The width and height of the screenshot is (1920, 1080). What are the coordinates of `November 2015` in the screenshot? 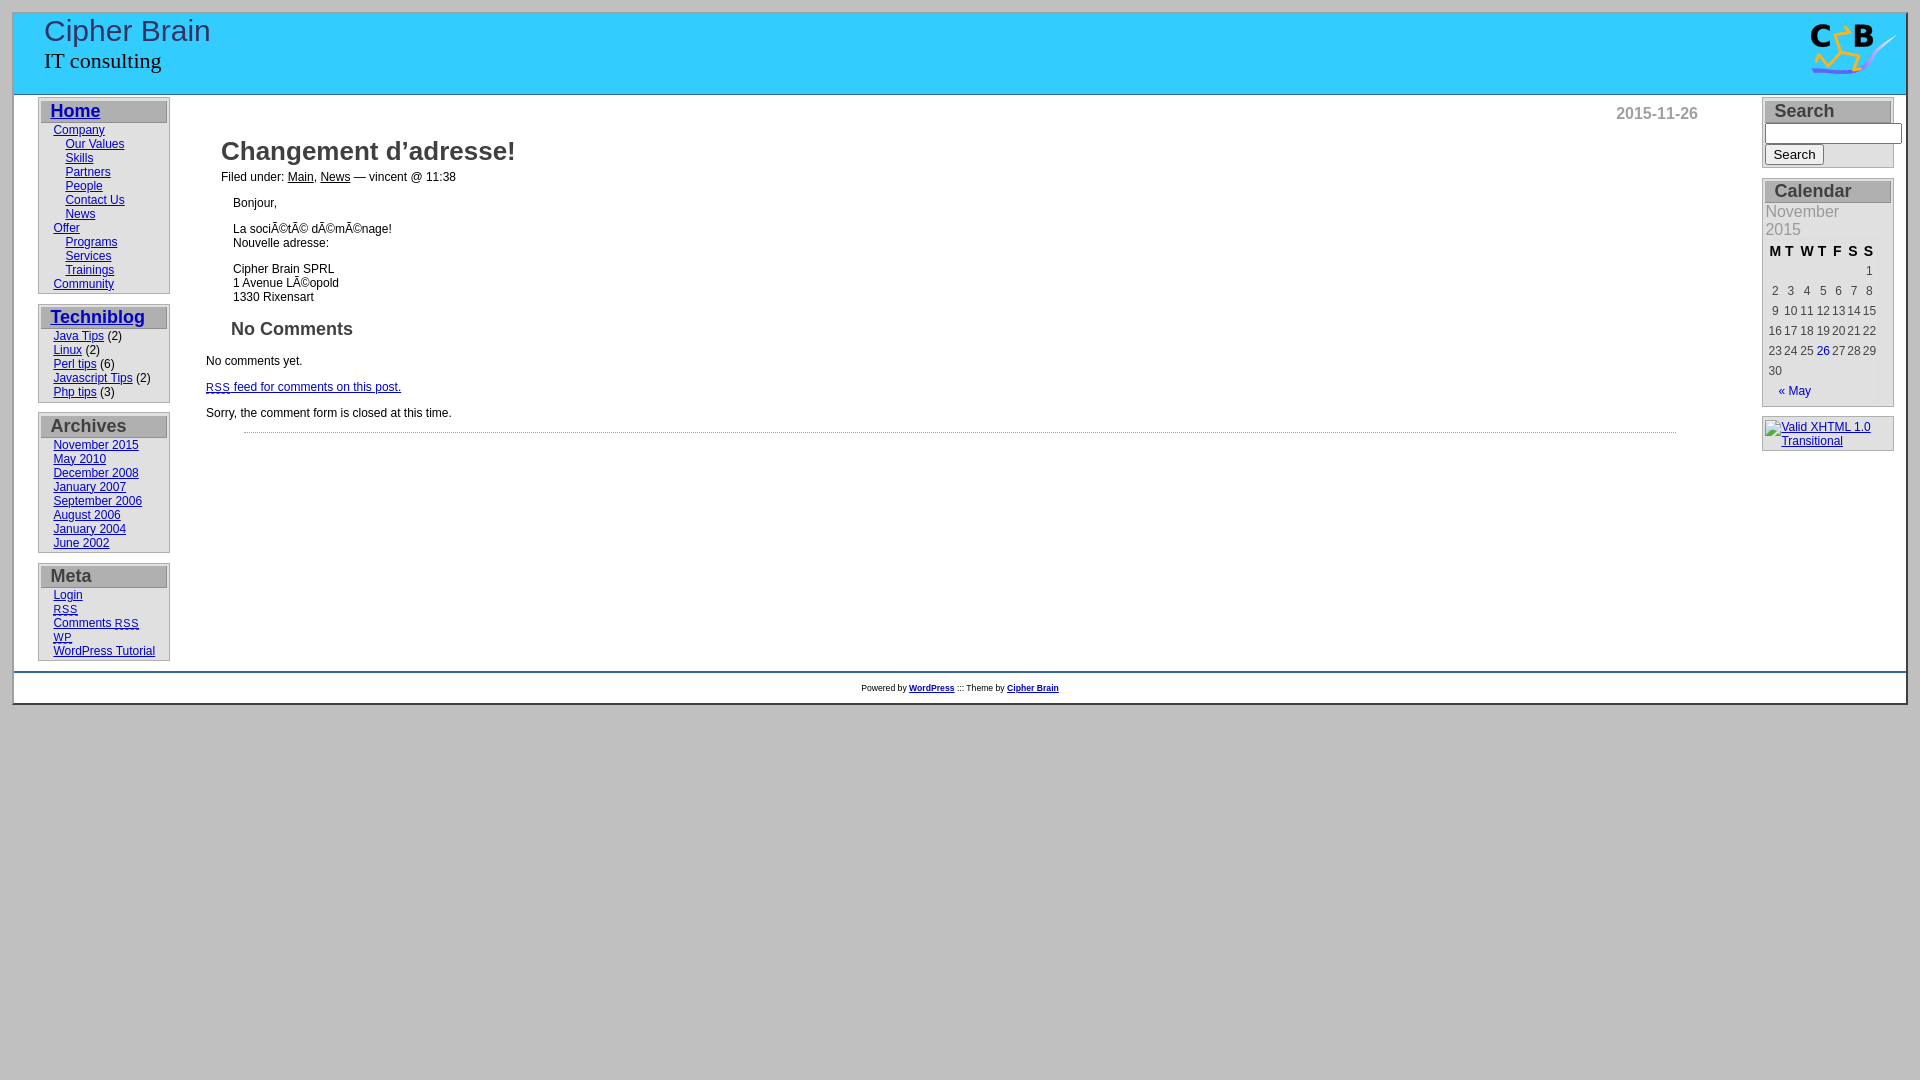 It's located at (96, 445).